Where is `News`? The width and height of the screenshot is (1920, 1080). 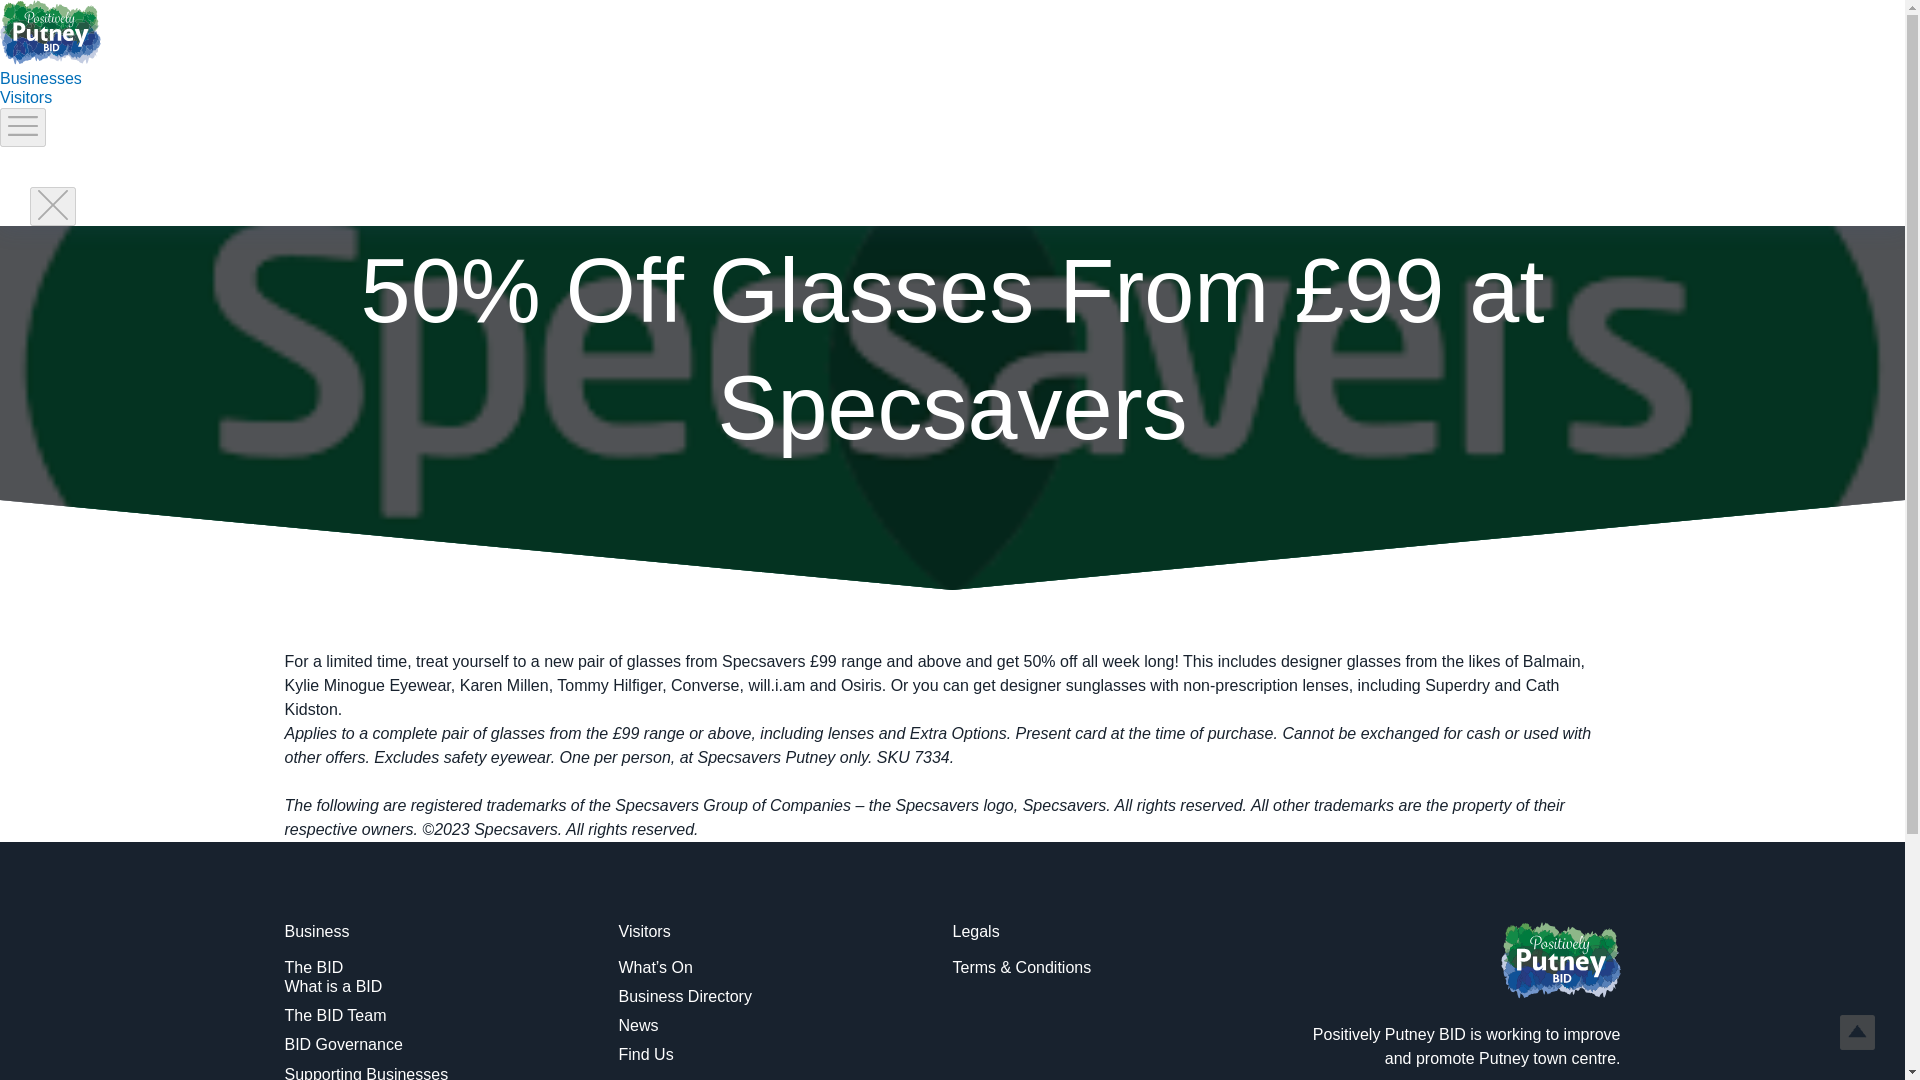
News is located at coordinates (638, 1025).